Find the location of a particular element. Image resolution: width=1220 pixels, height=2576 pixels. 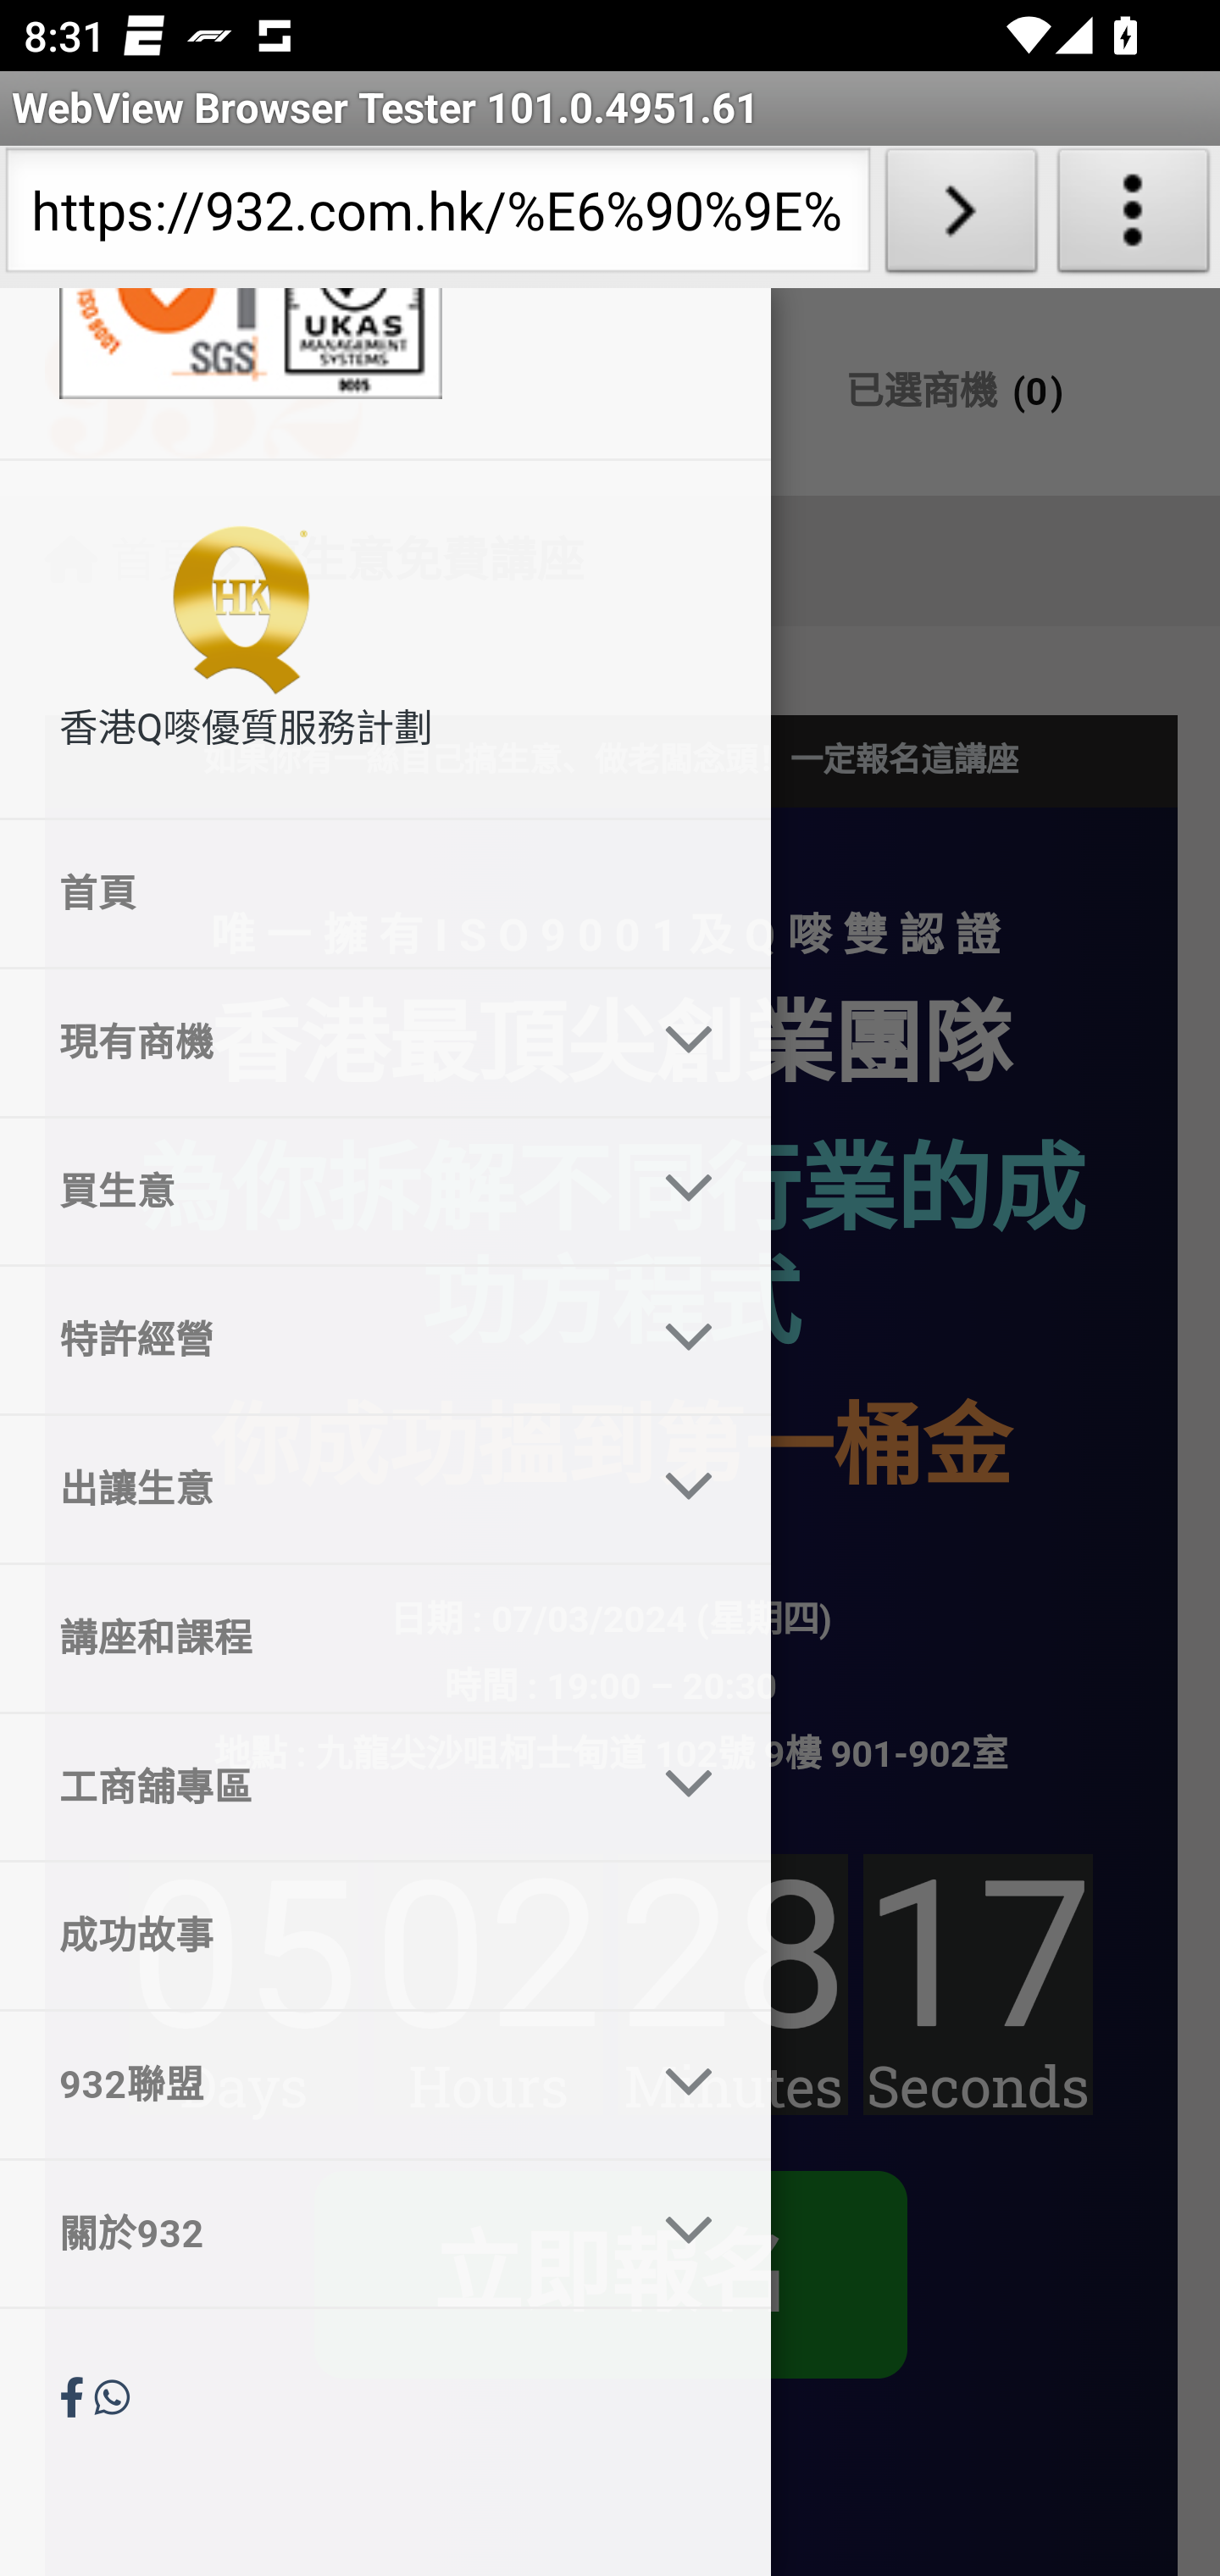

About WebView is located at coordinates (1134, 217).